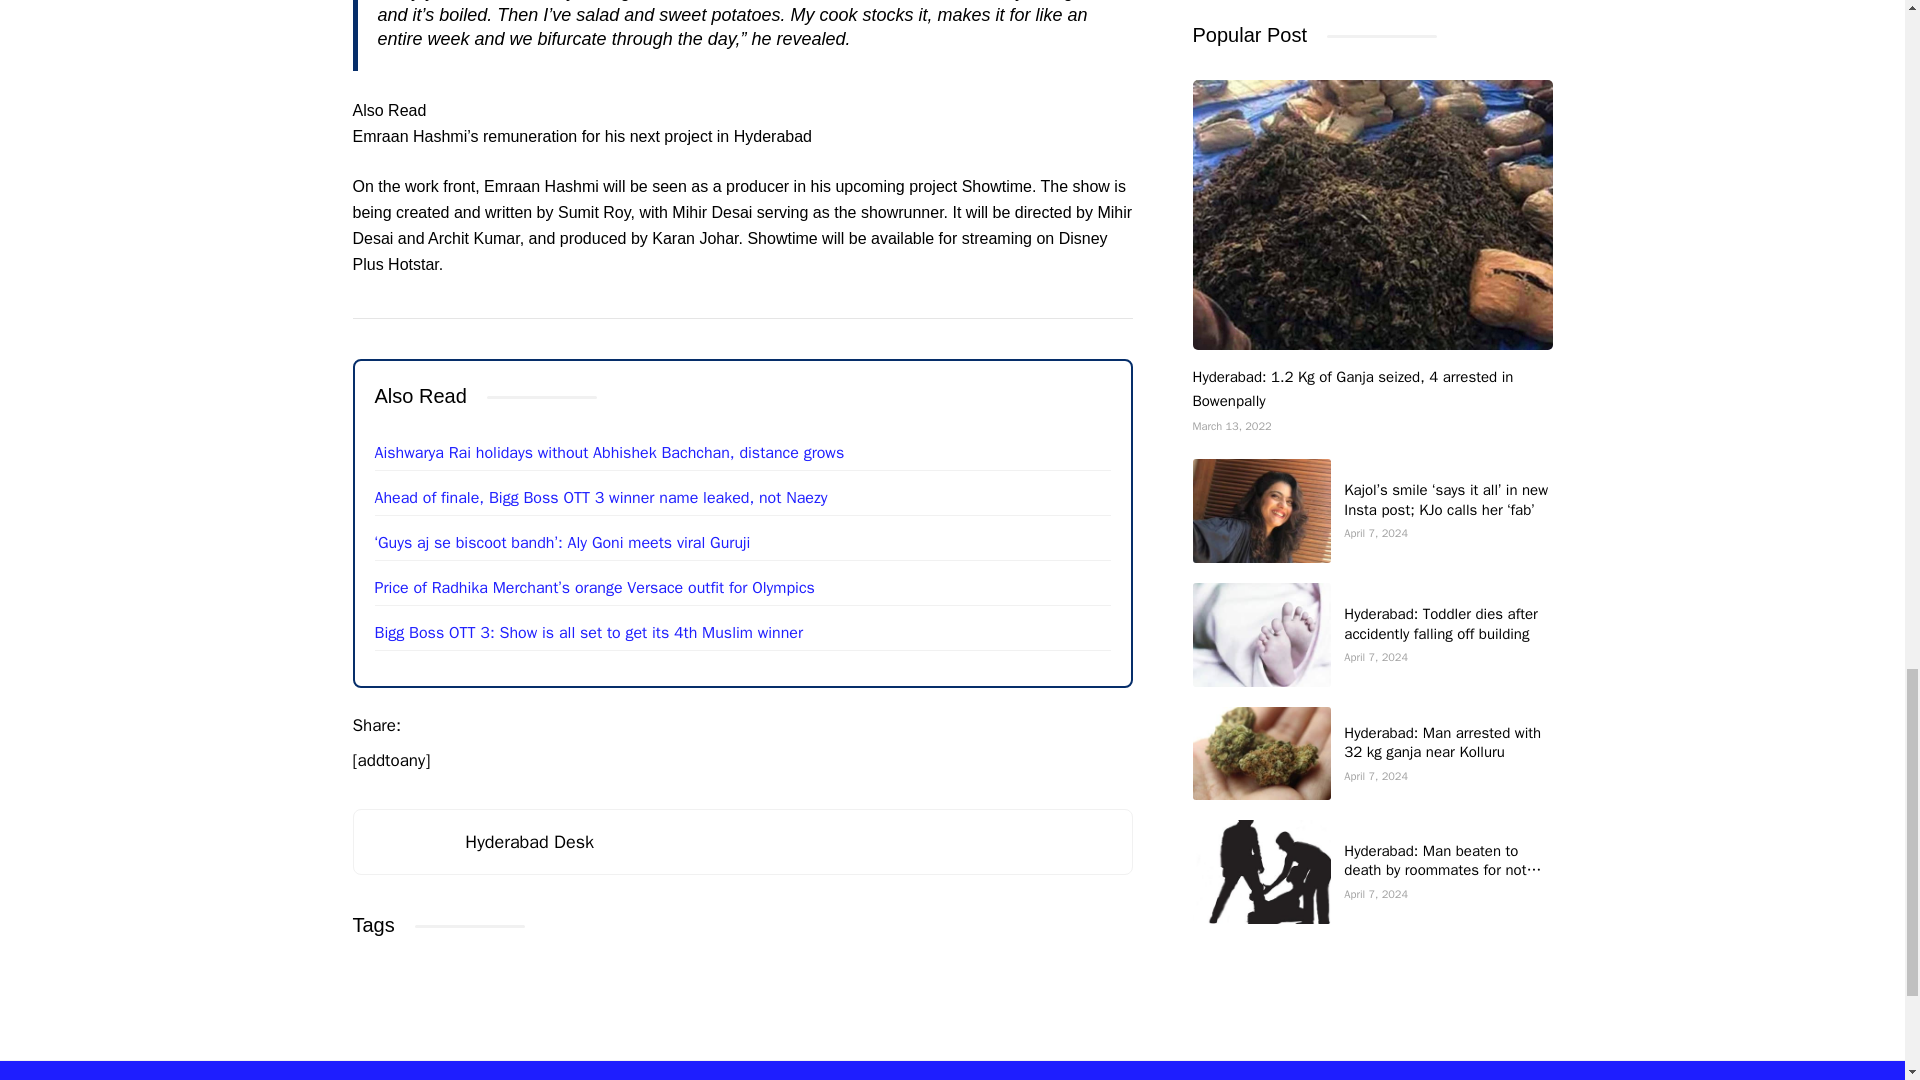 This screenshot has height=1080, width=1920. Describe the element at coordinates (528, 842) in the screenshot. I see `Hyderabad Desk` at that location.